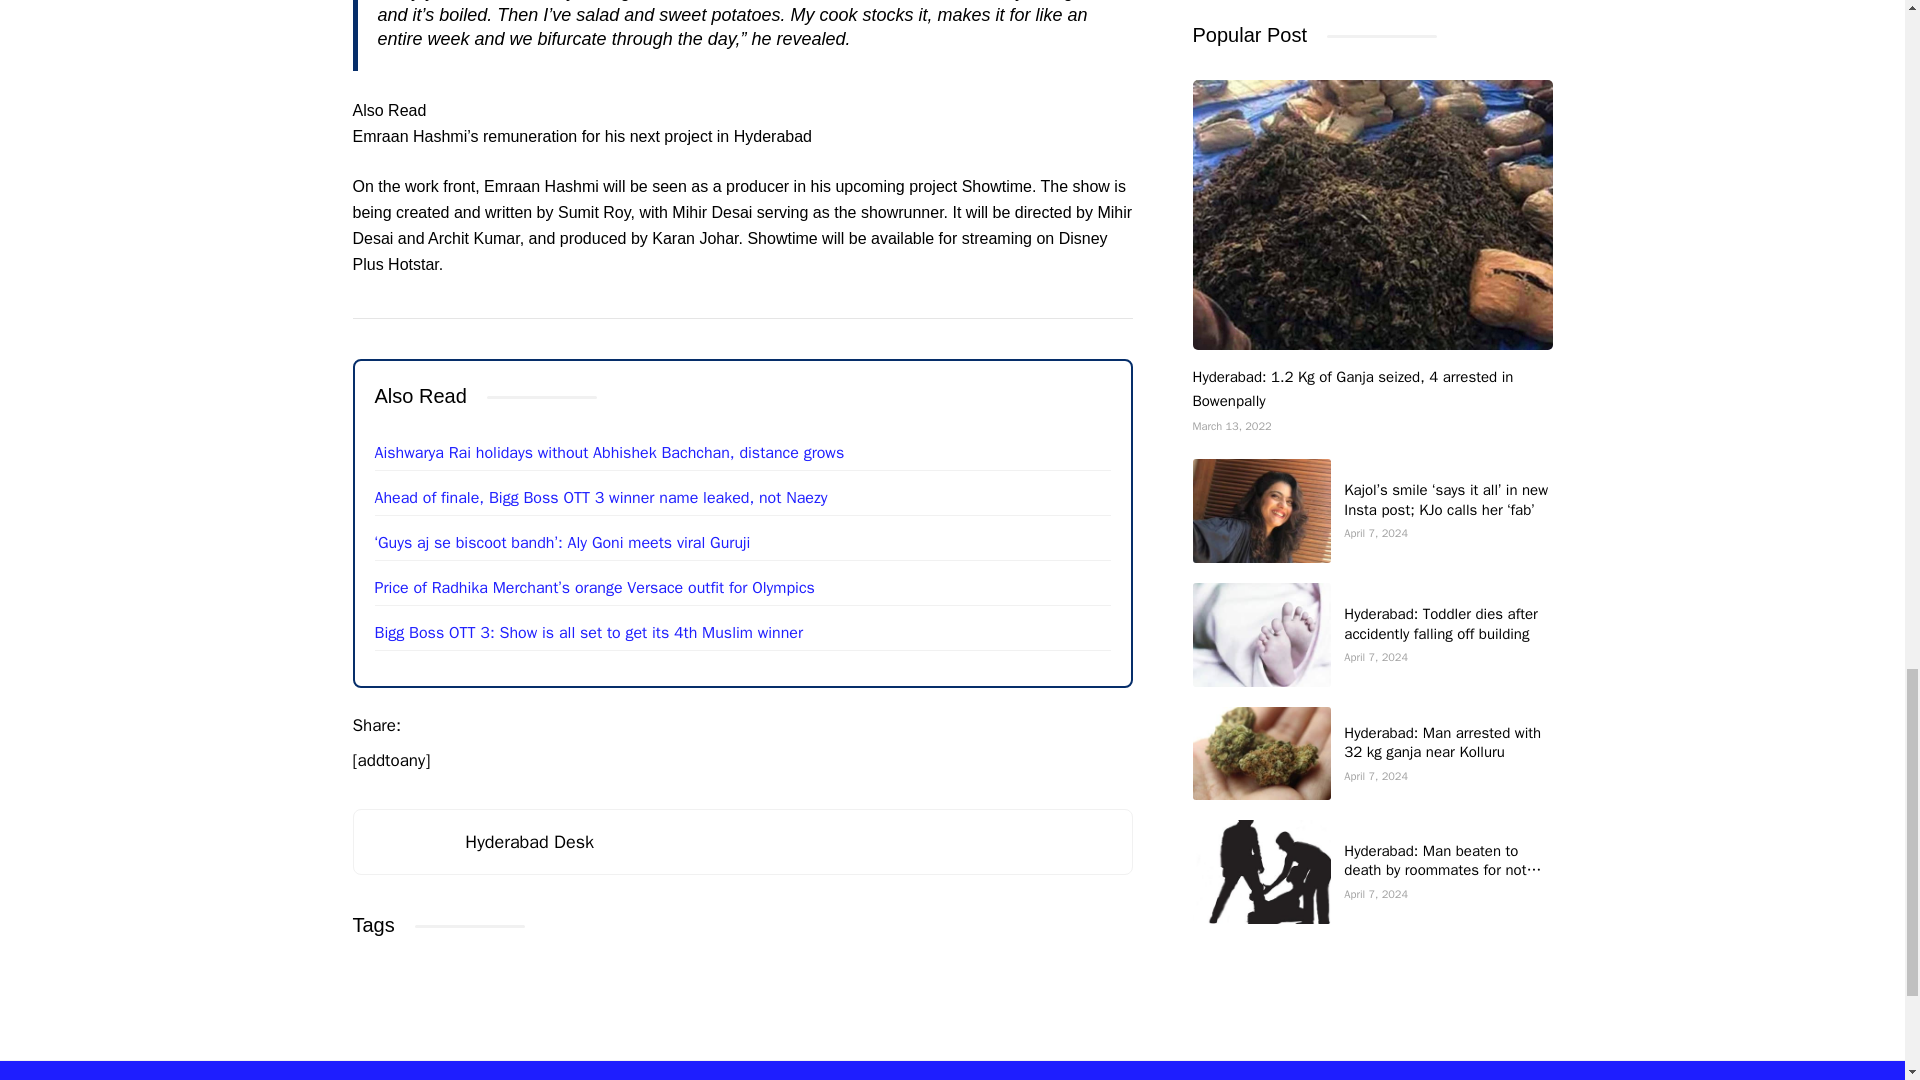 This screenshot has height=1080, width=1920. Describe the element at coordinates (528, 842) in the screenshot. I see `Hyderabad Desk` at that location.